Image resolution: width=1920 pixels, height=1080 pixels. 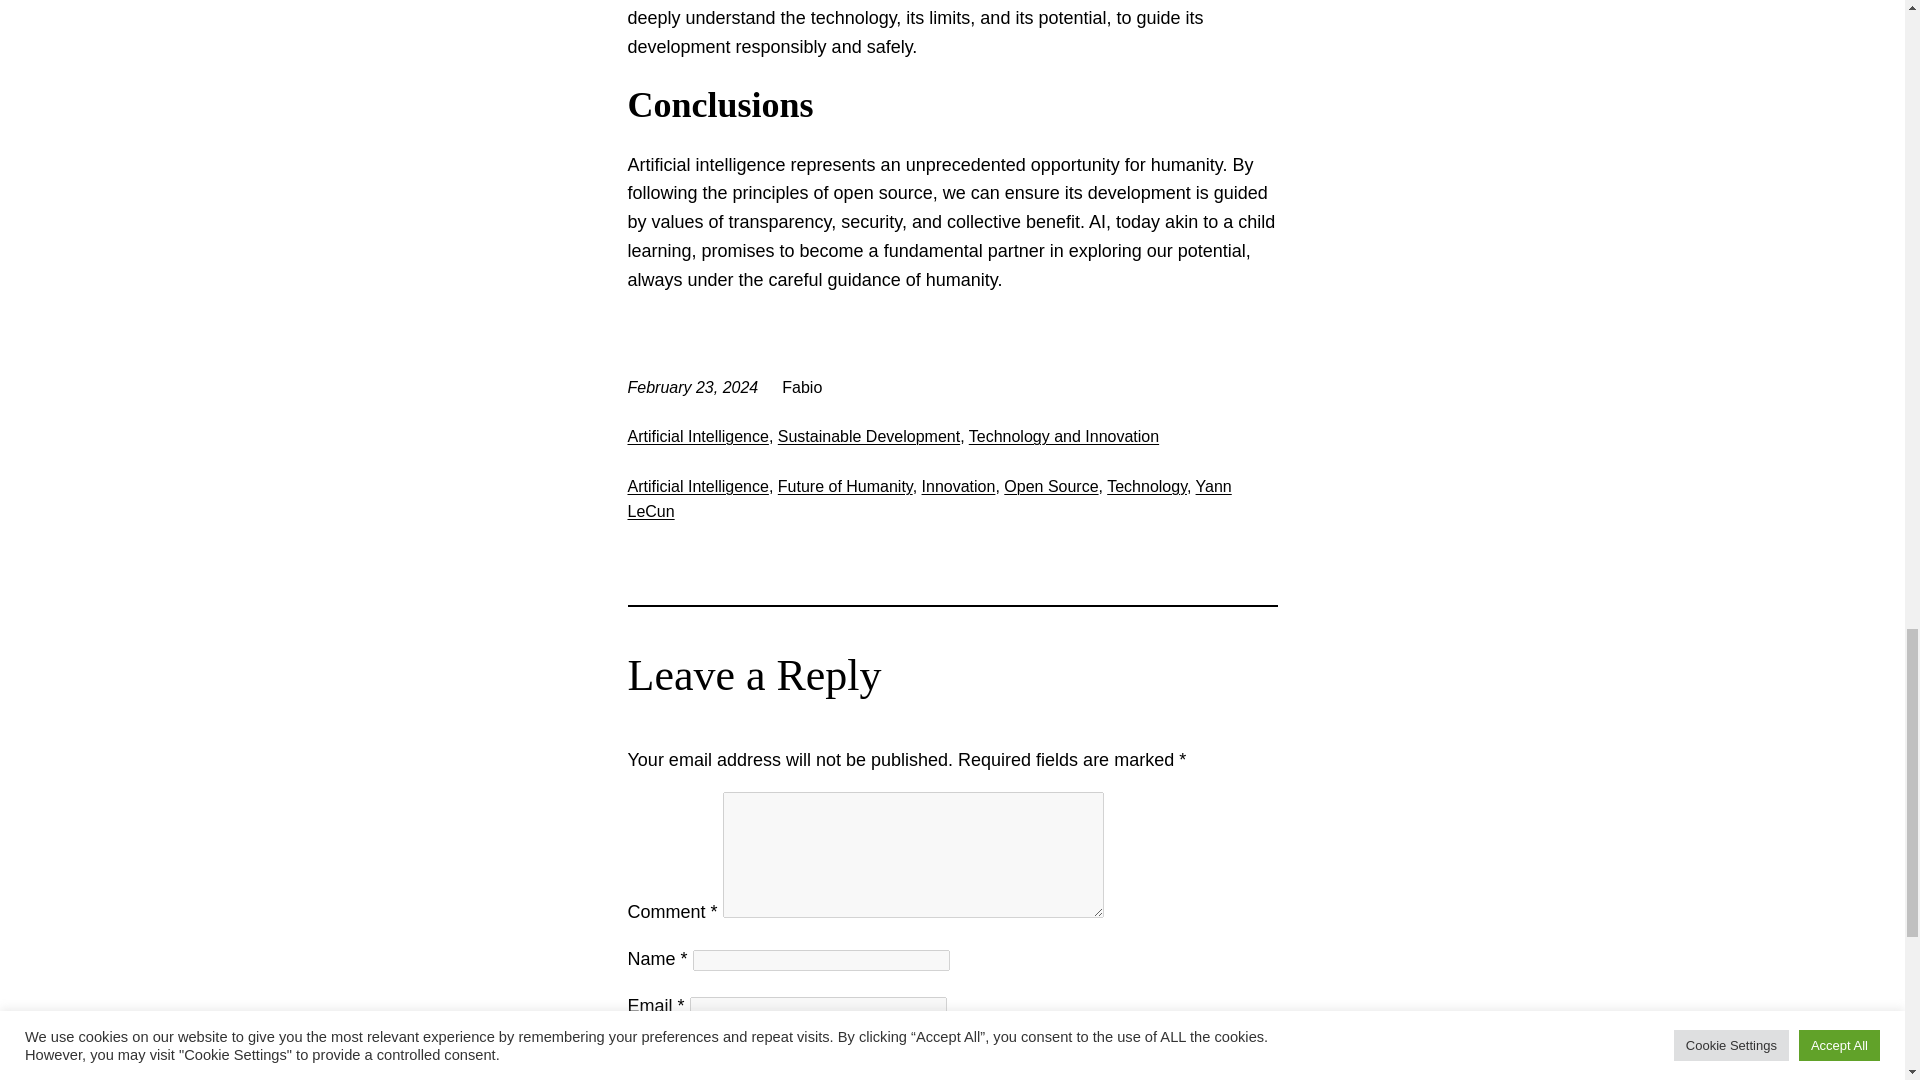 I want to click on Technology, so click(x=1146, y=486).